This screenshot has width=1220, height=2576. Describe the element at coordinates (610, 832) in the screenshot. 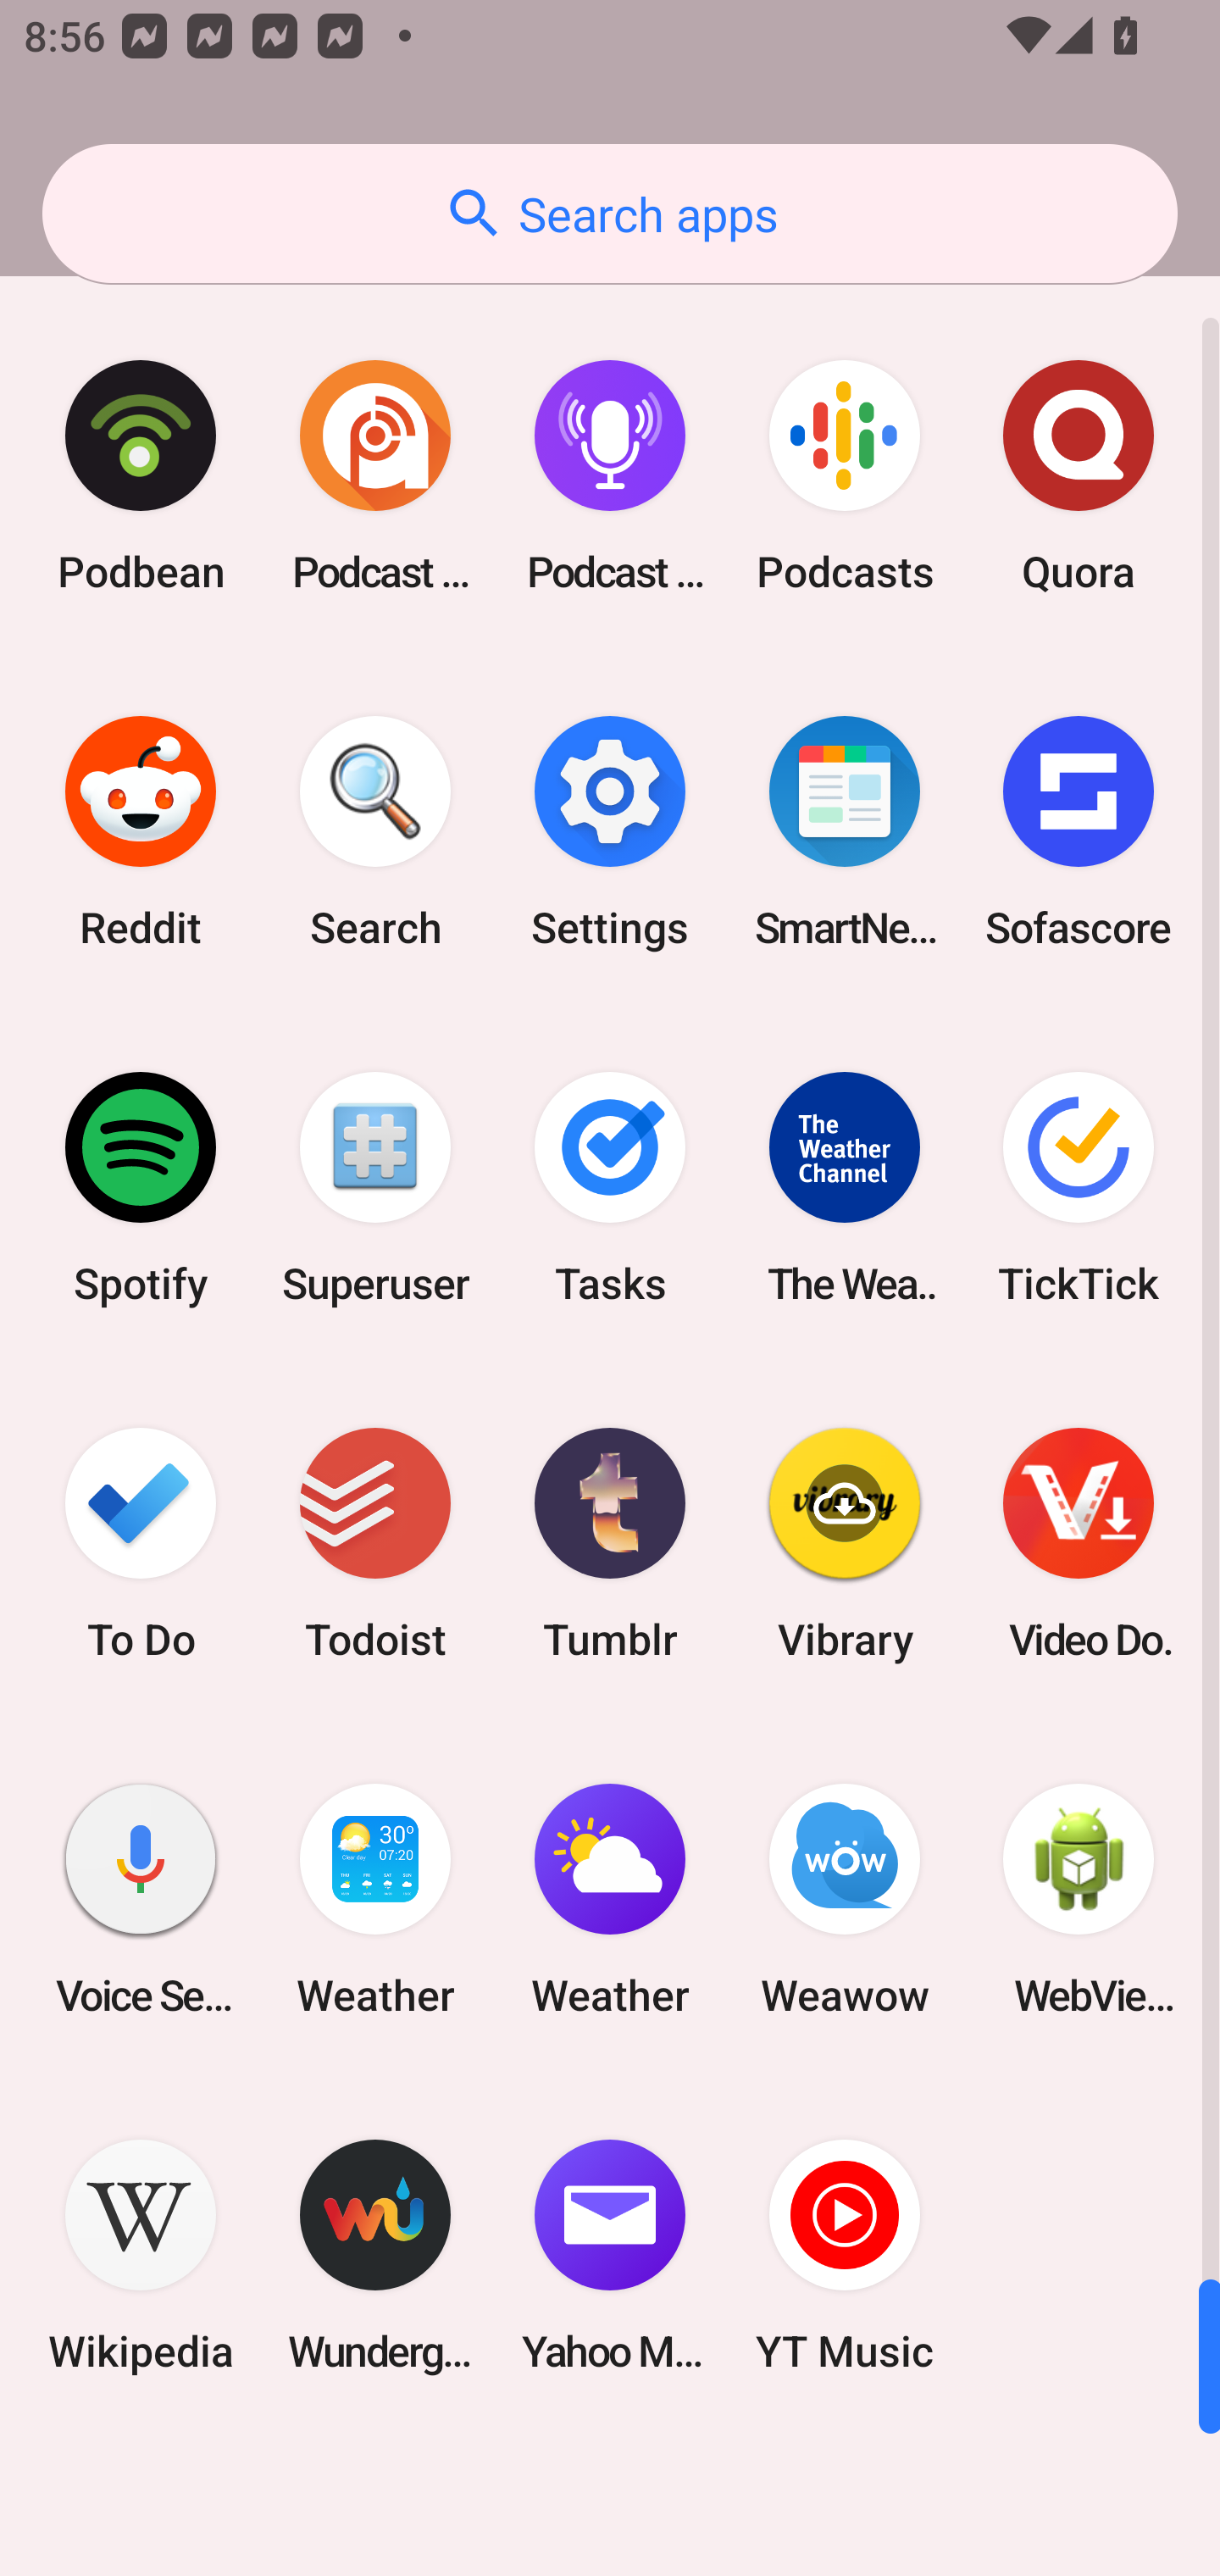

I see `Settings` at that location.